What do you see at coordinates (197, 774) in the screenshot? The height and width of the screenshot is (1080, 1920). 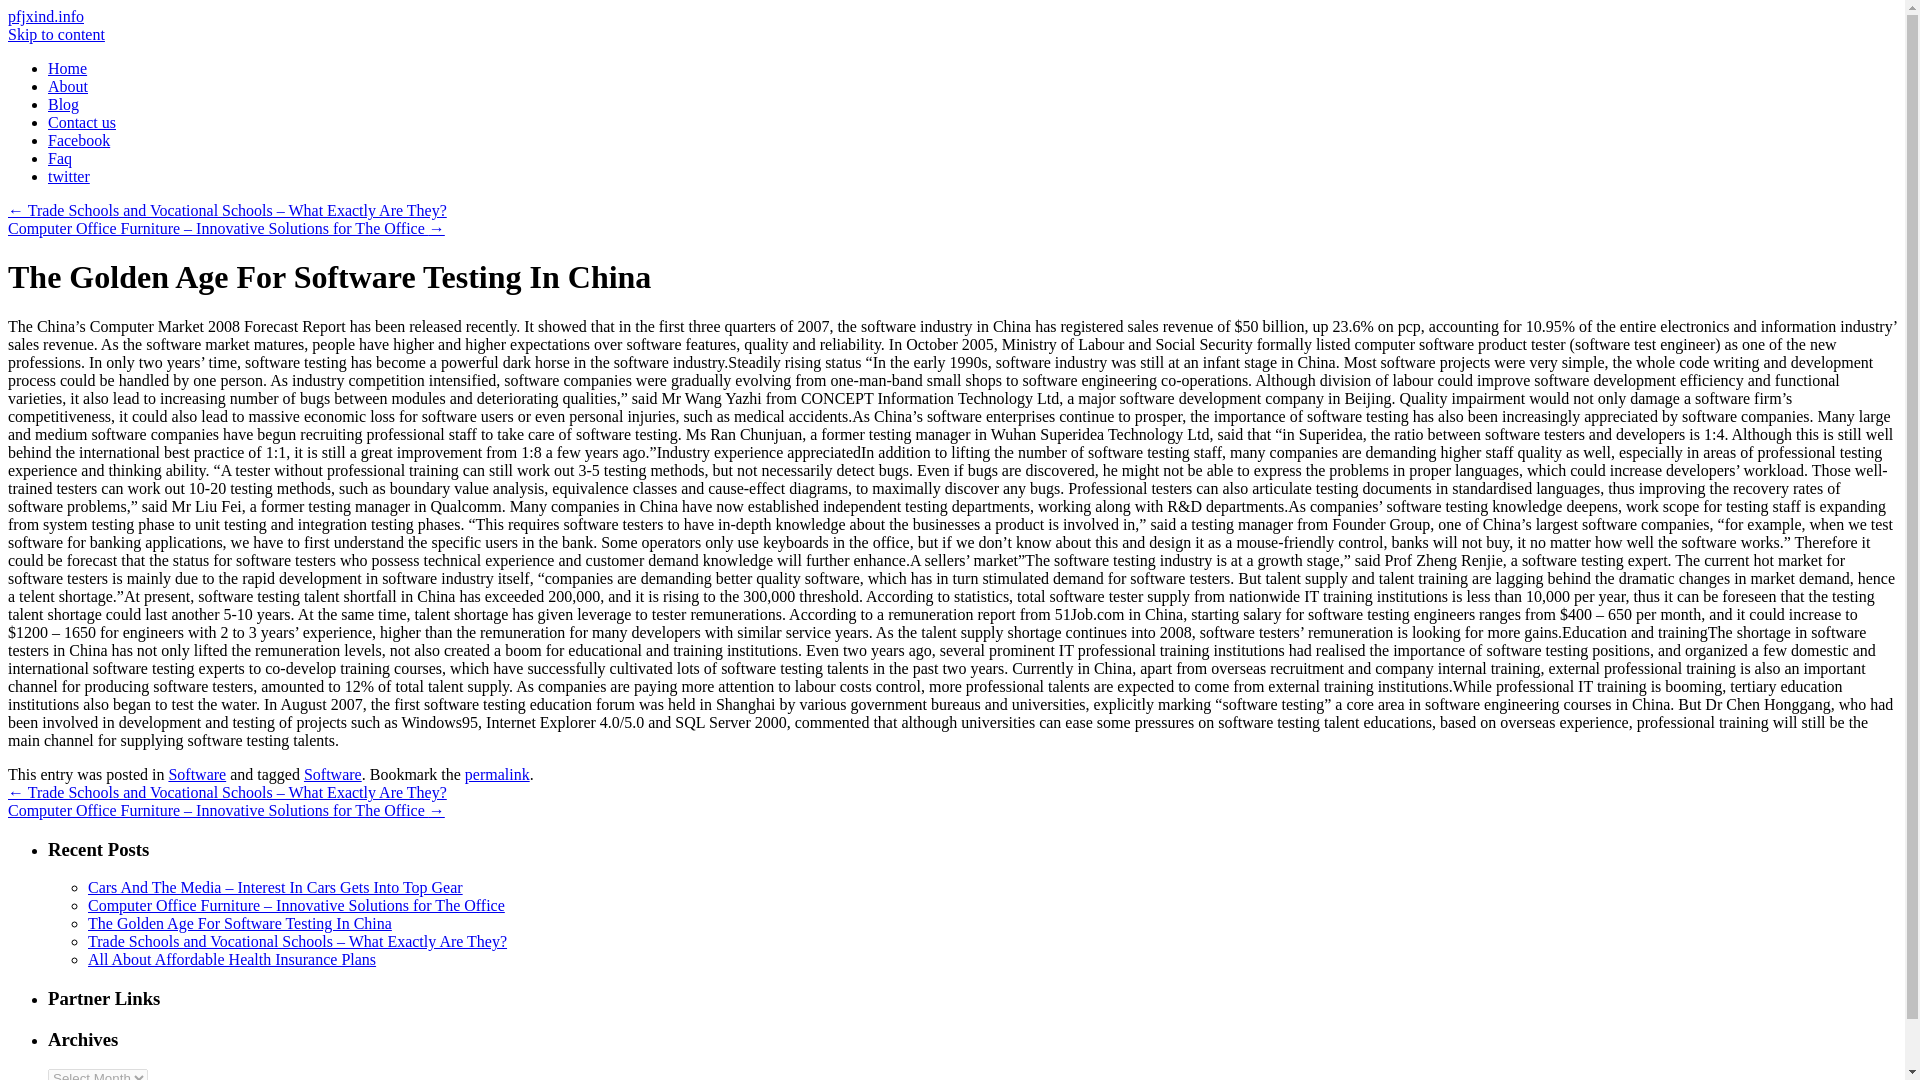 I see `View all posts in Software` at bounding box center [197, 774].